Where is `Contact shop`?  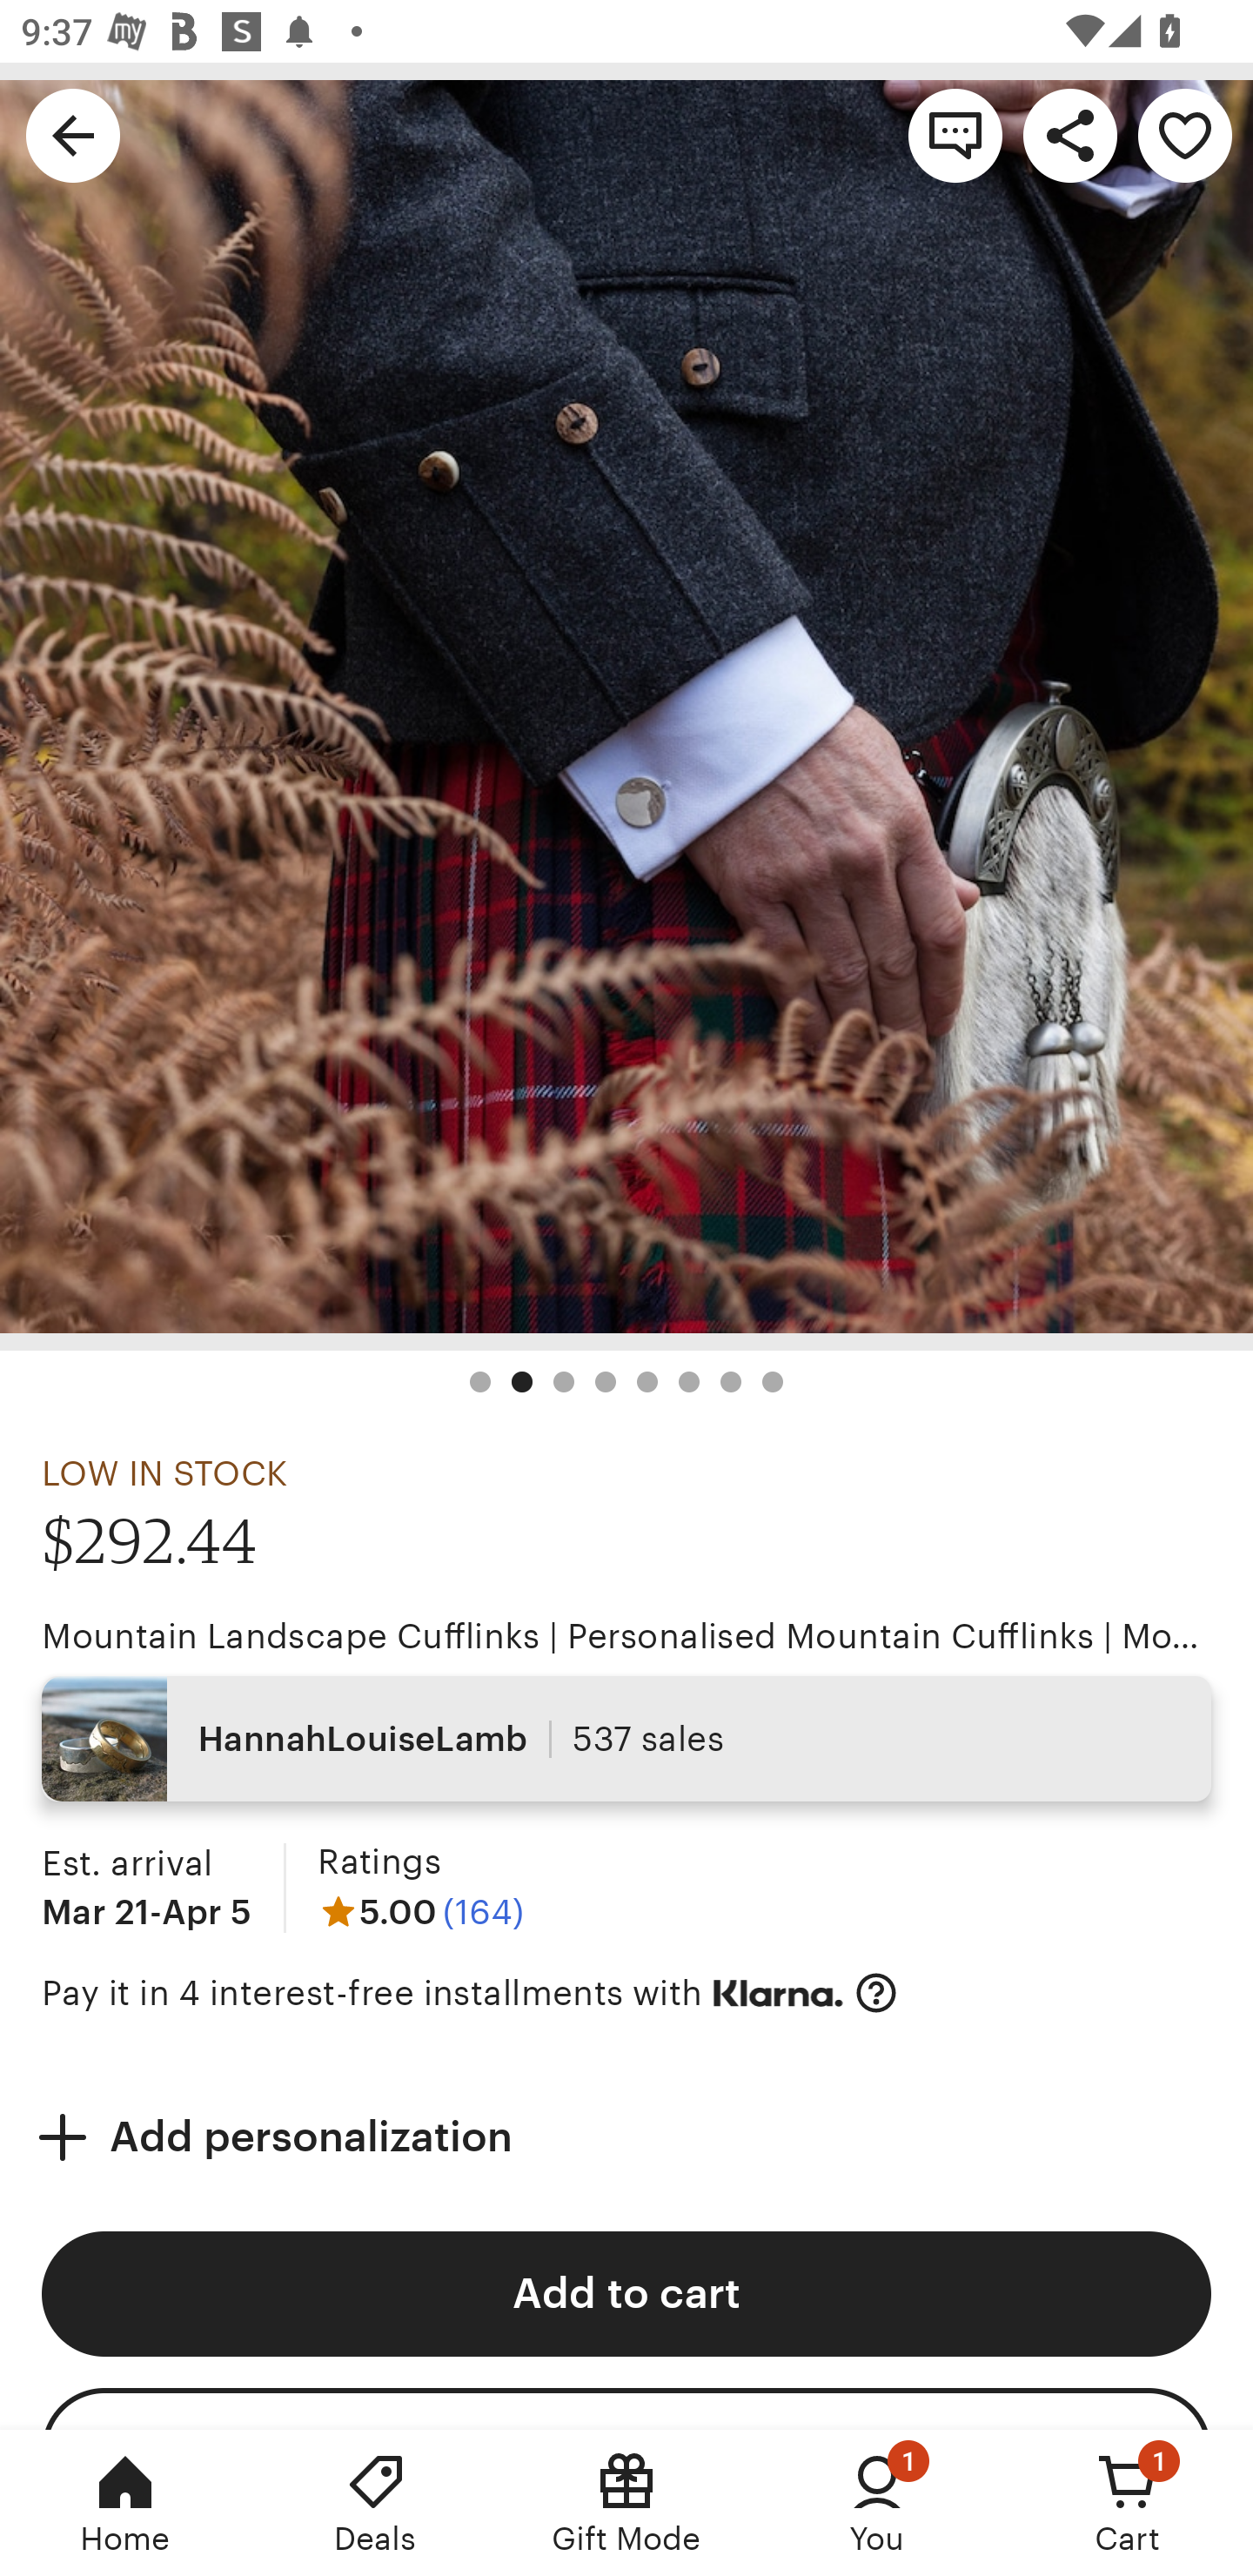 Contact shop is located at coordinates (955, 134).